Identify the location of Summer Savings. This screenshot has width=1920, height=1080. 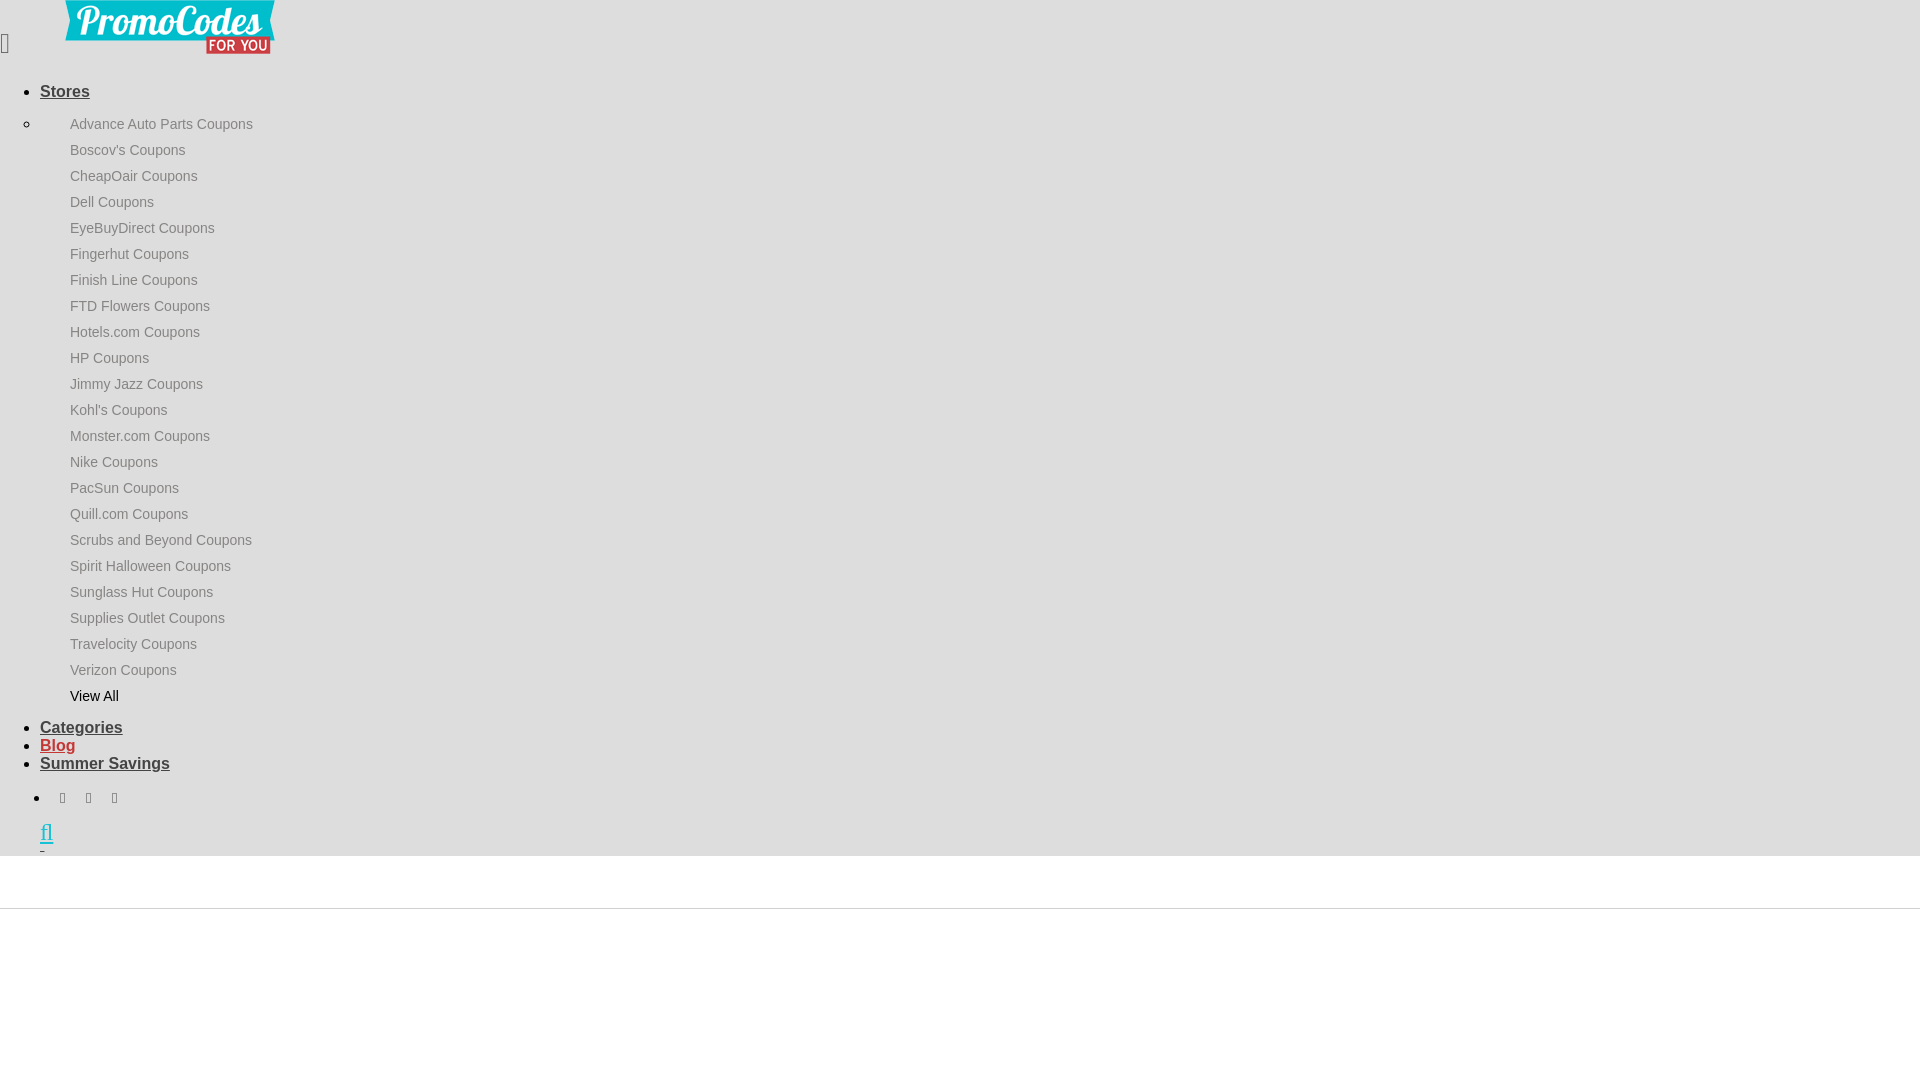
(105, 764).